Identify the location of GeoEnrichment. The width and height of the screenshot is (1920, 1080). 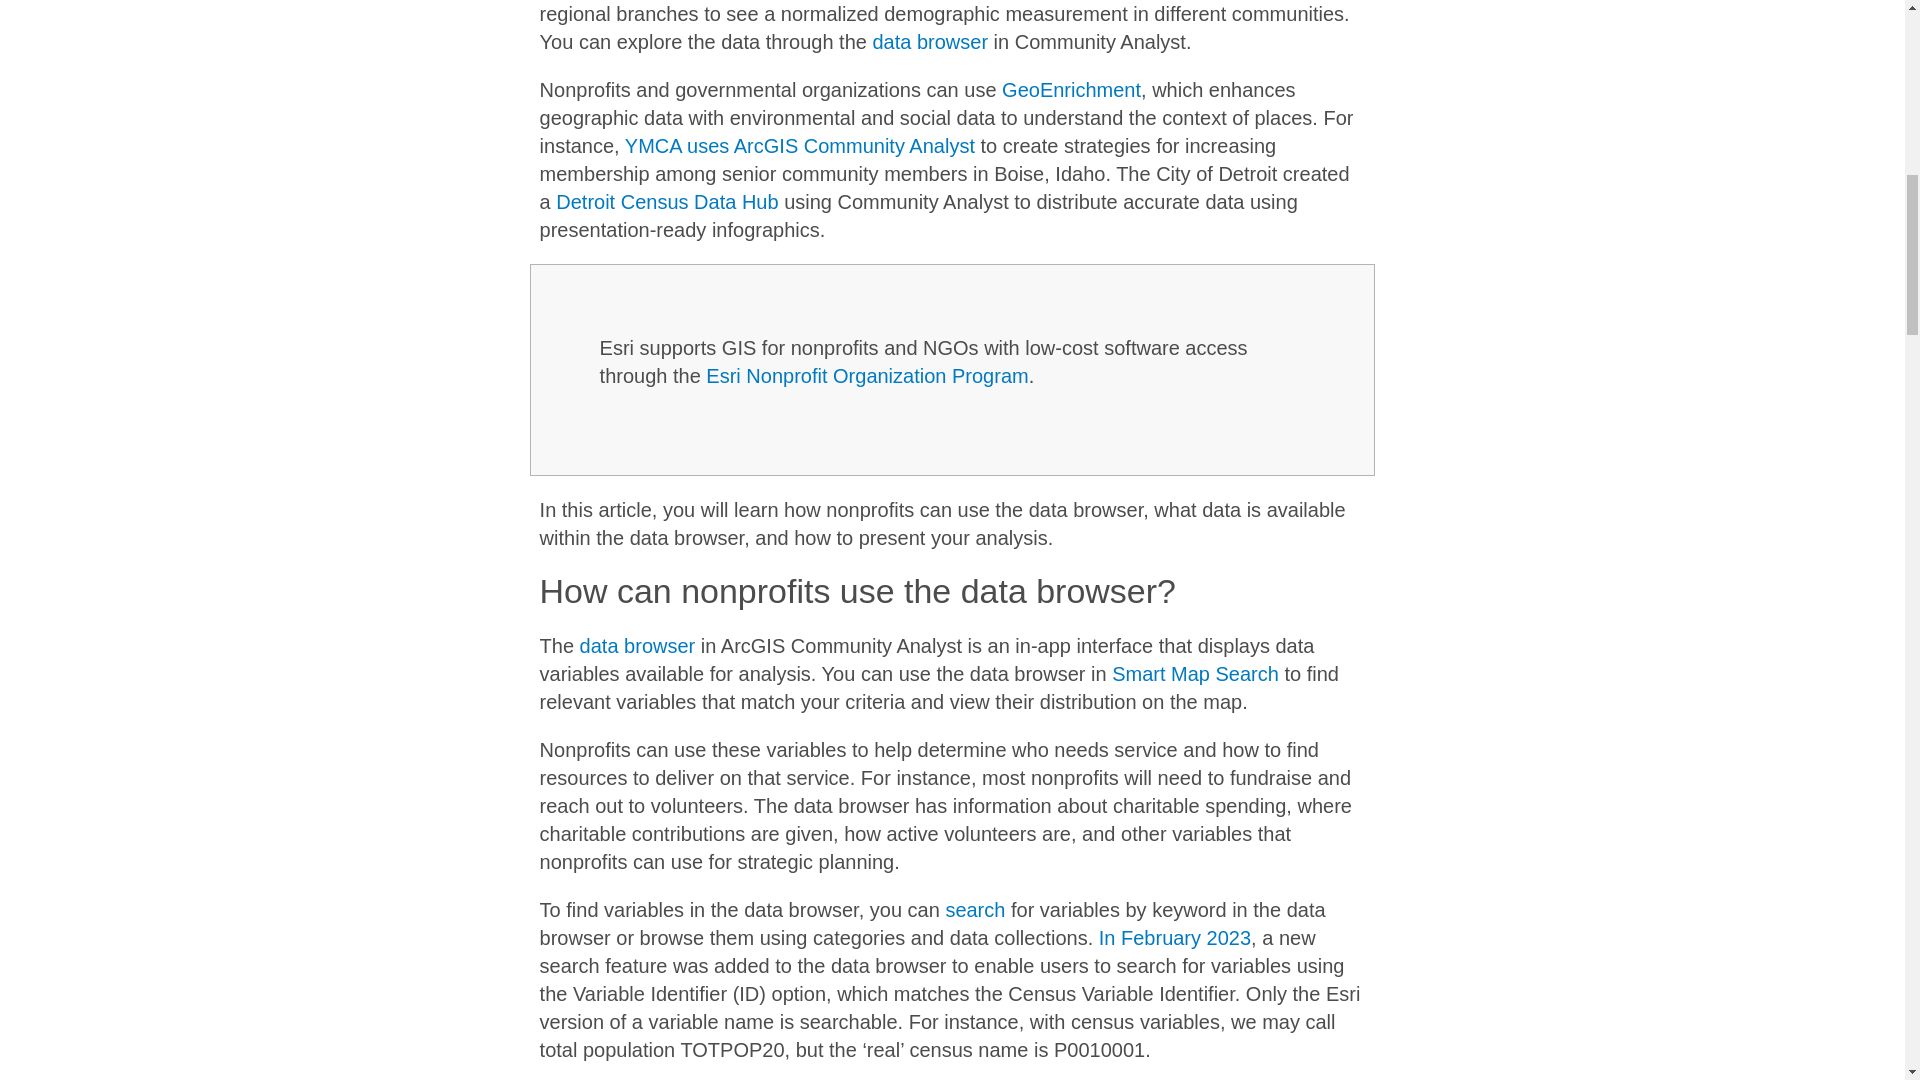
(1071, 90).